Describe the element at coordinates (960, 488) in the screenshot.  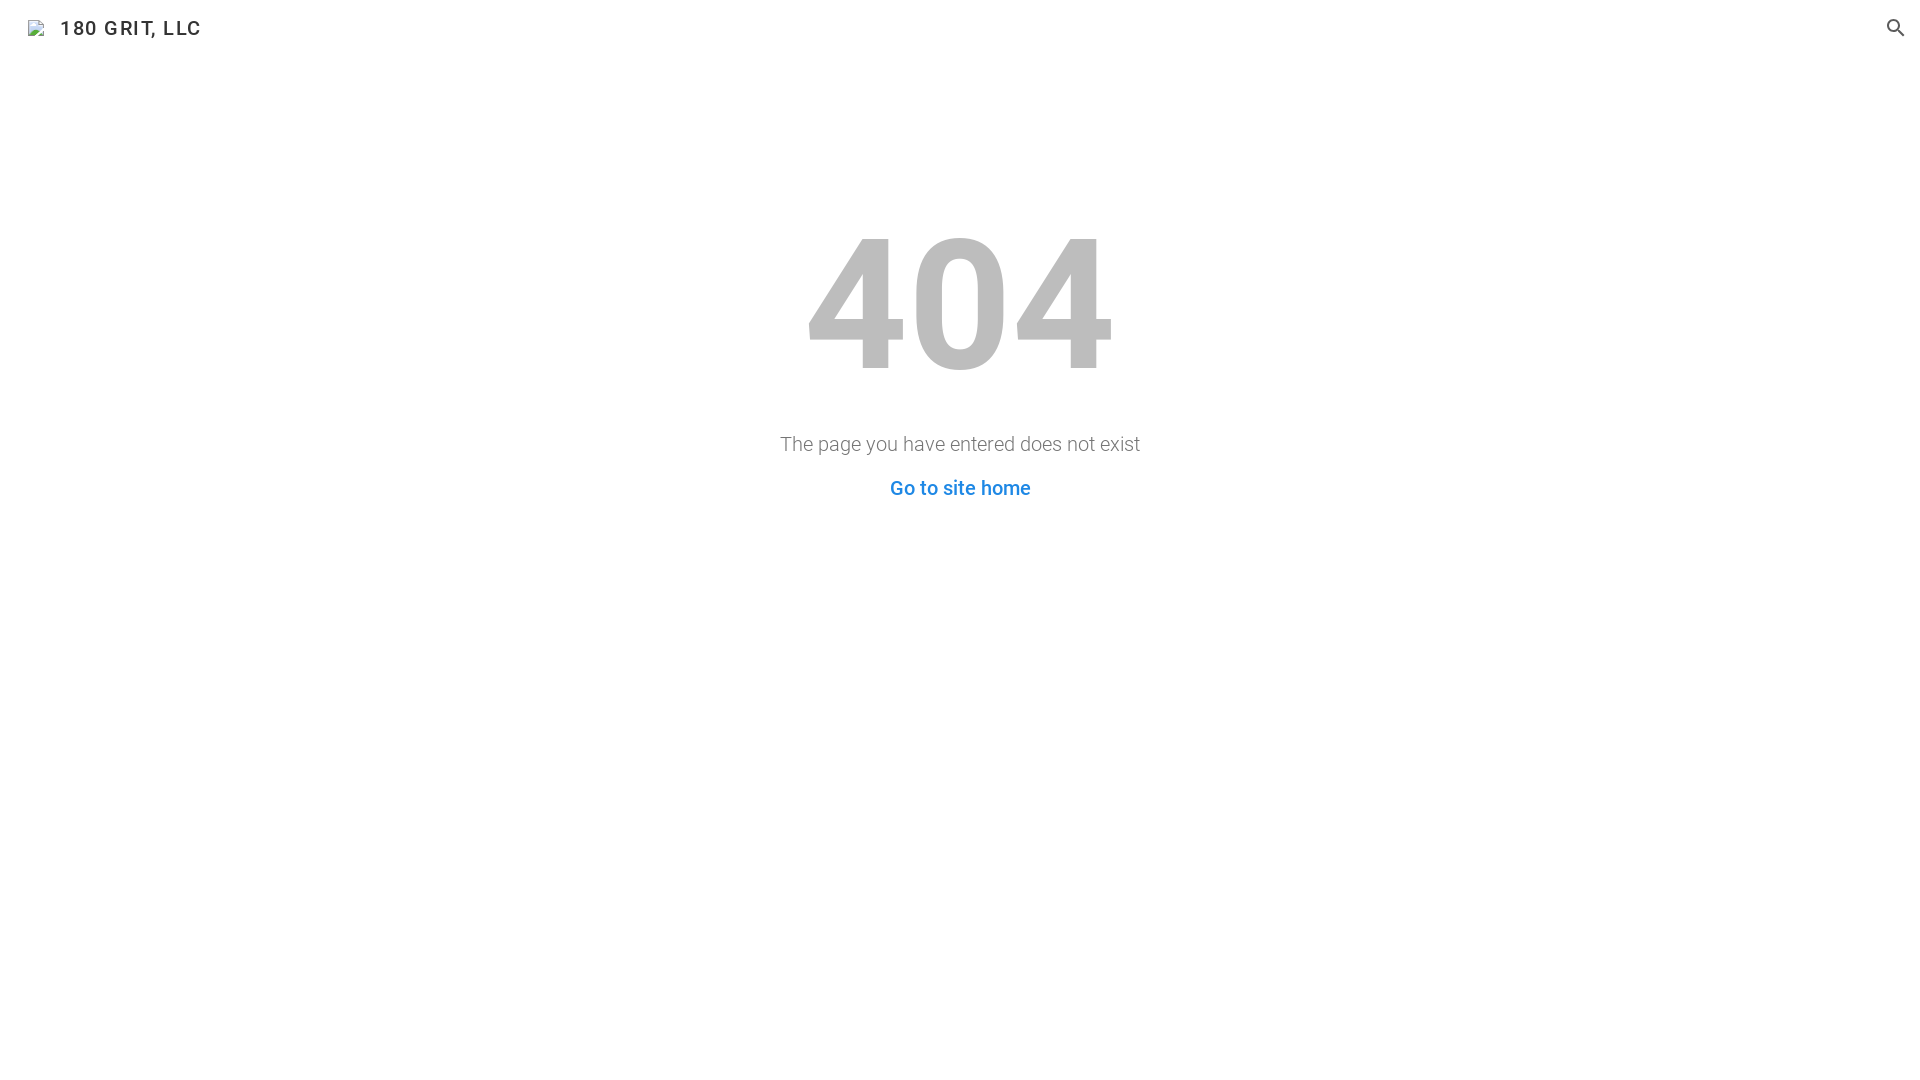
I see `Go to site home` at that location.